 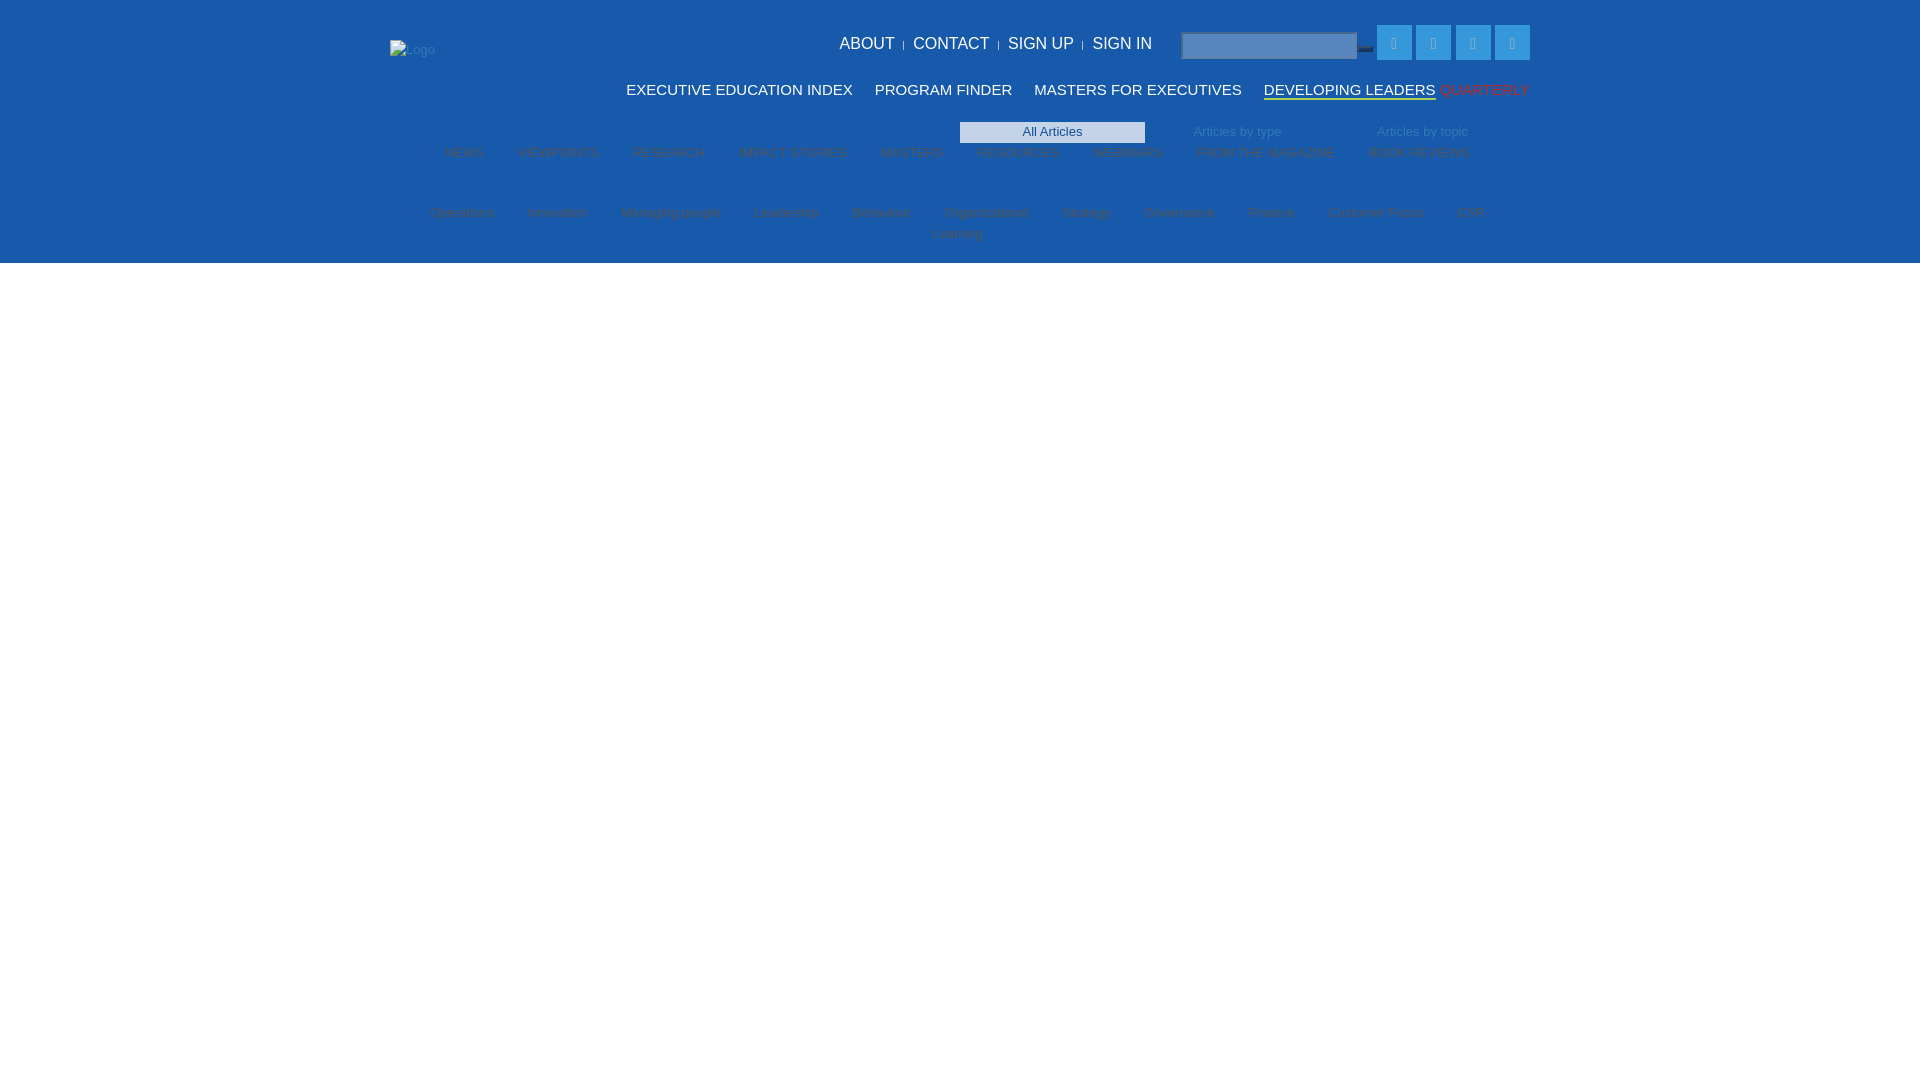 I want to click on ABOUT, so click(x=867, y=42).